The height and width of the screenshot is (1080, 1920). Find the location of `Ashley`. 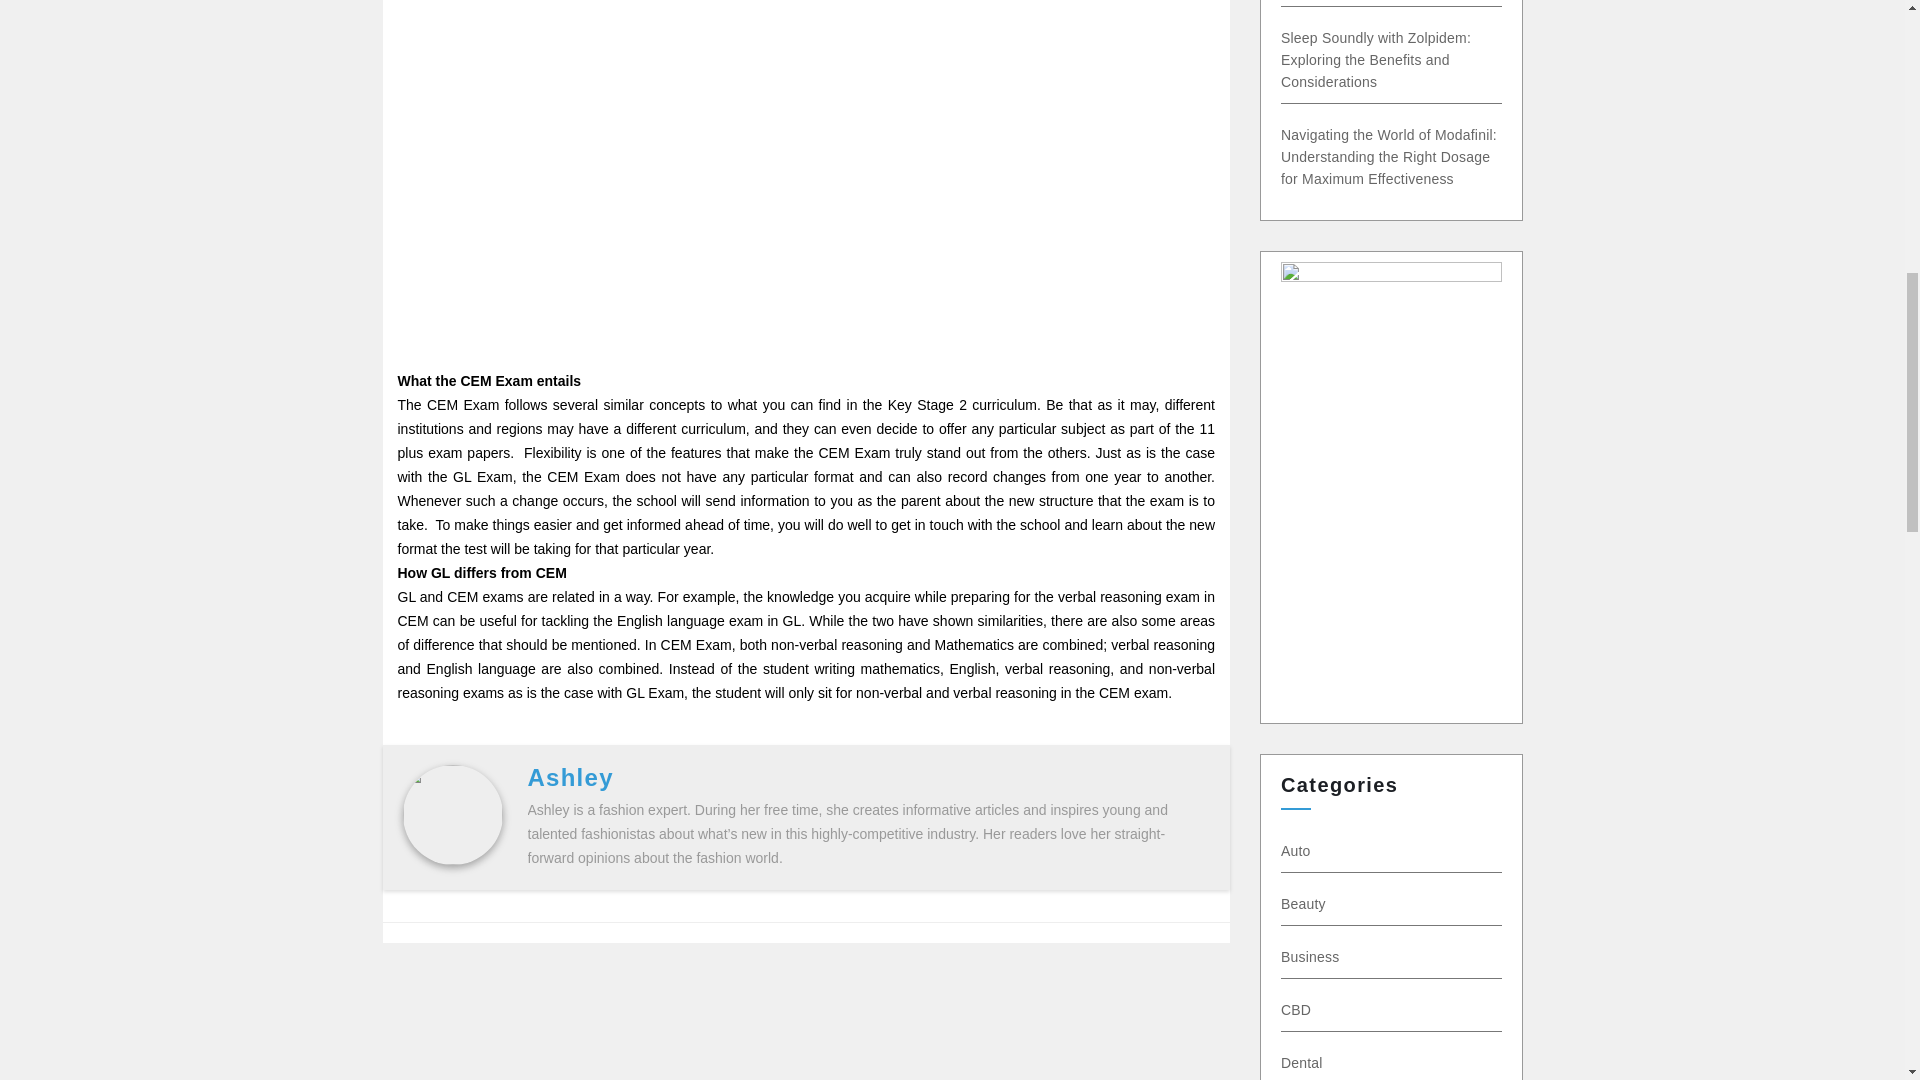

Ashley is located at coordinates (571, 776).